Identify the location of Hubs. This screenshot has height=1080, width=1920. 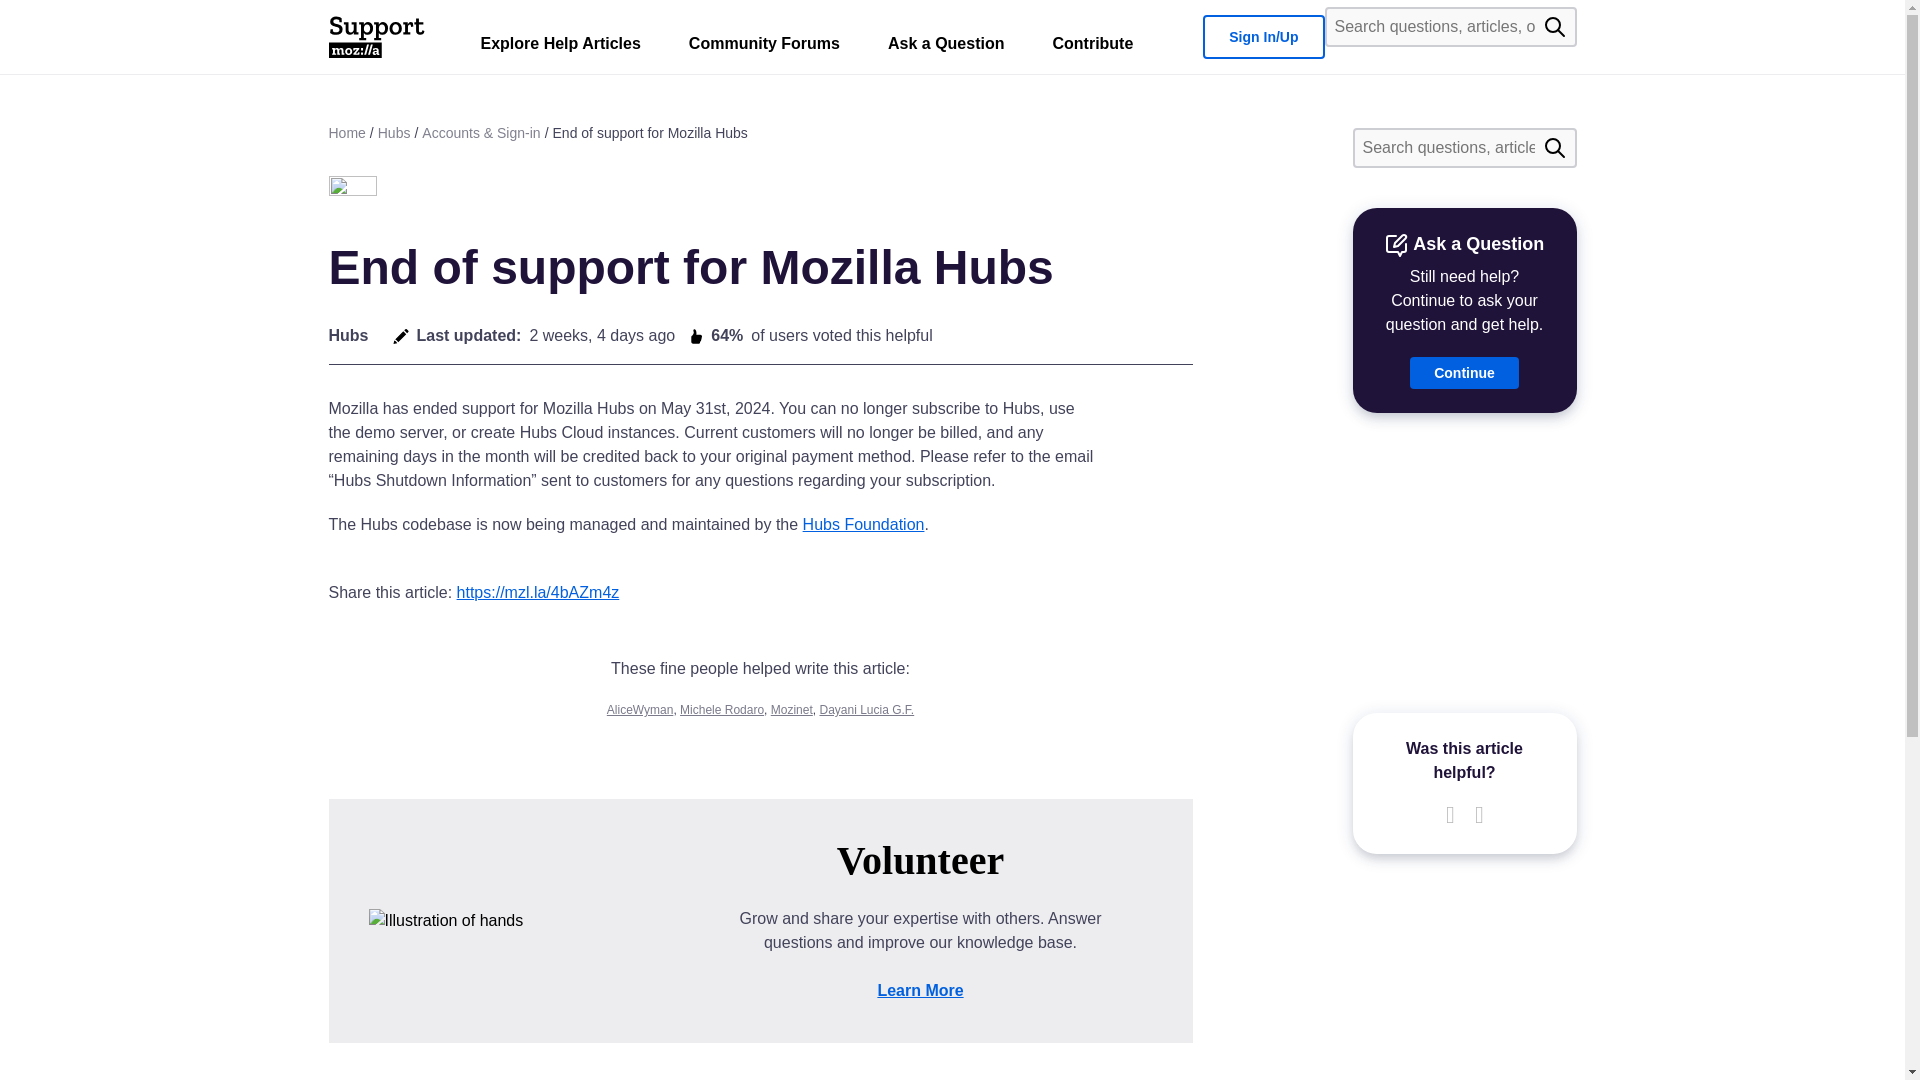
(352, 200).